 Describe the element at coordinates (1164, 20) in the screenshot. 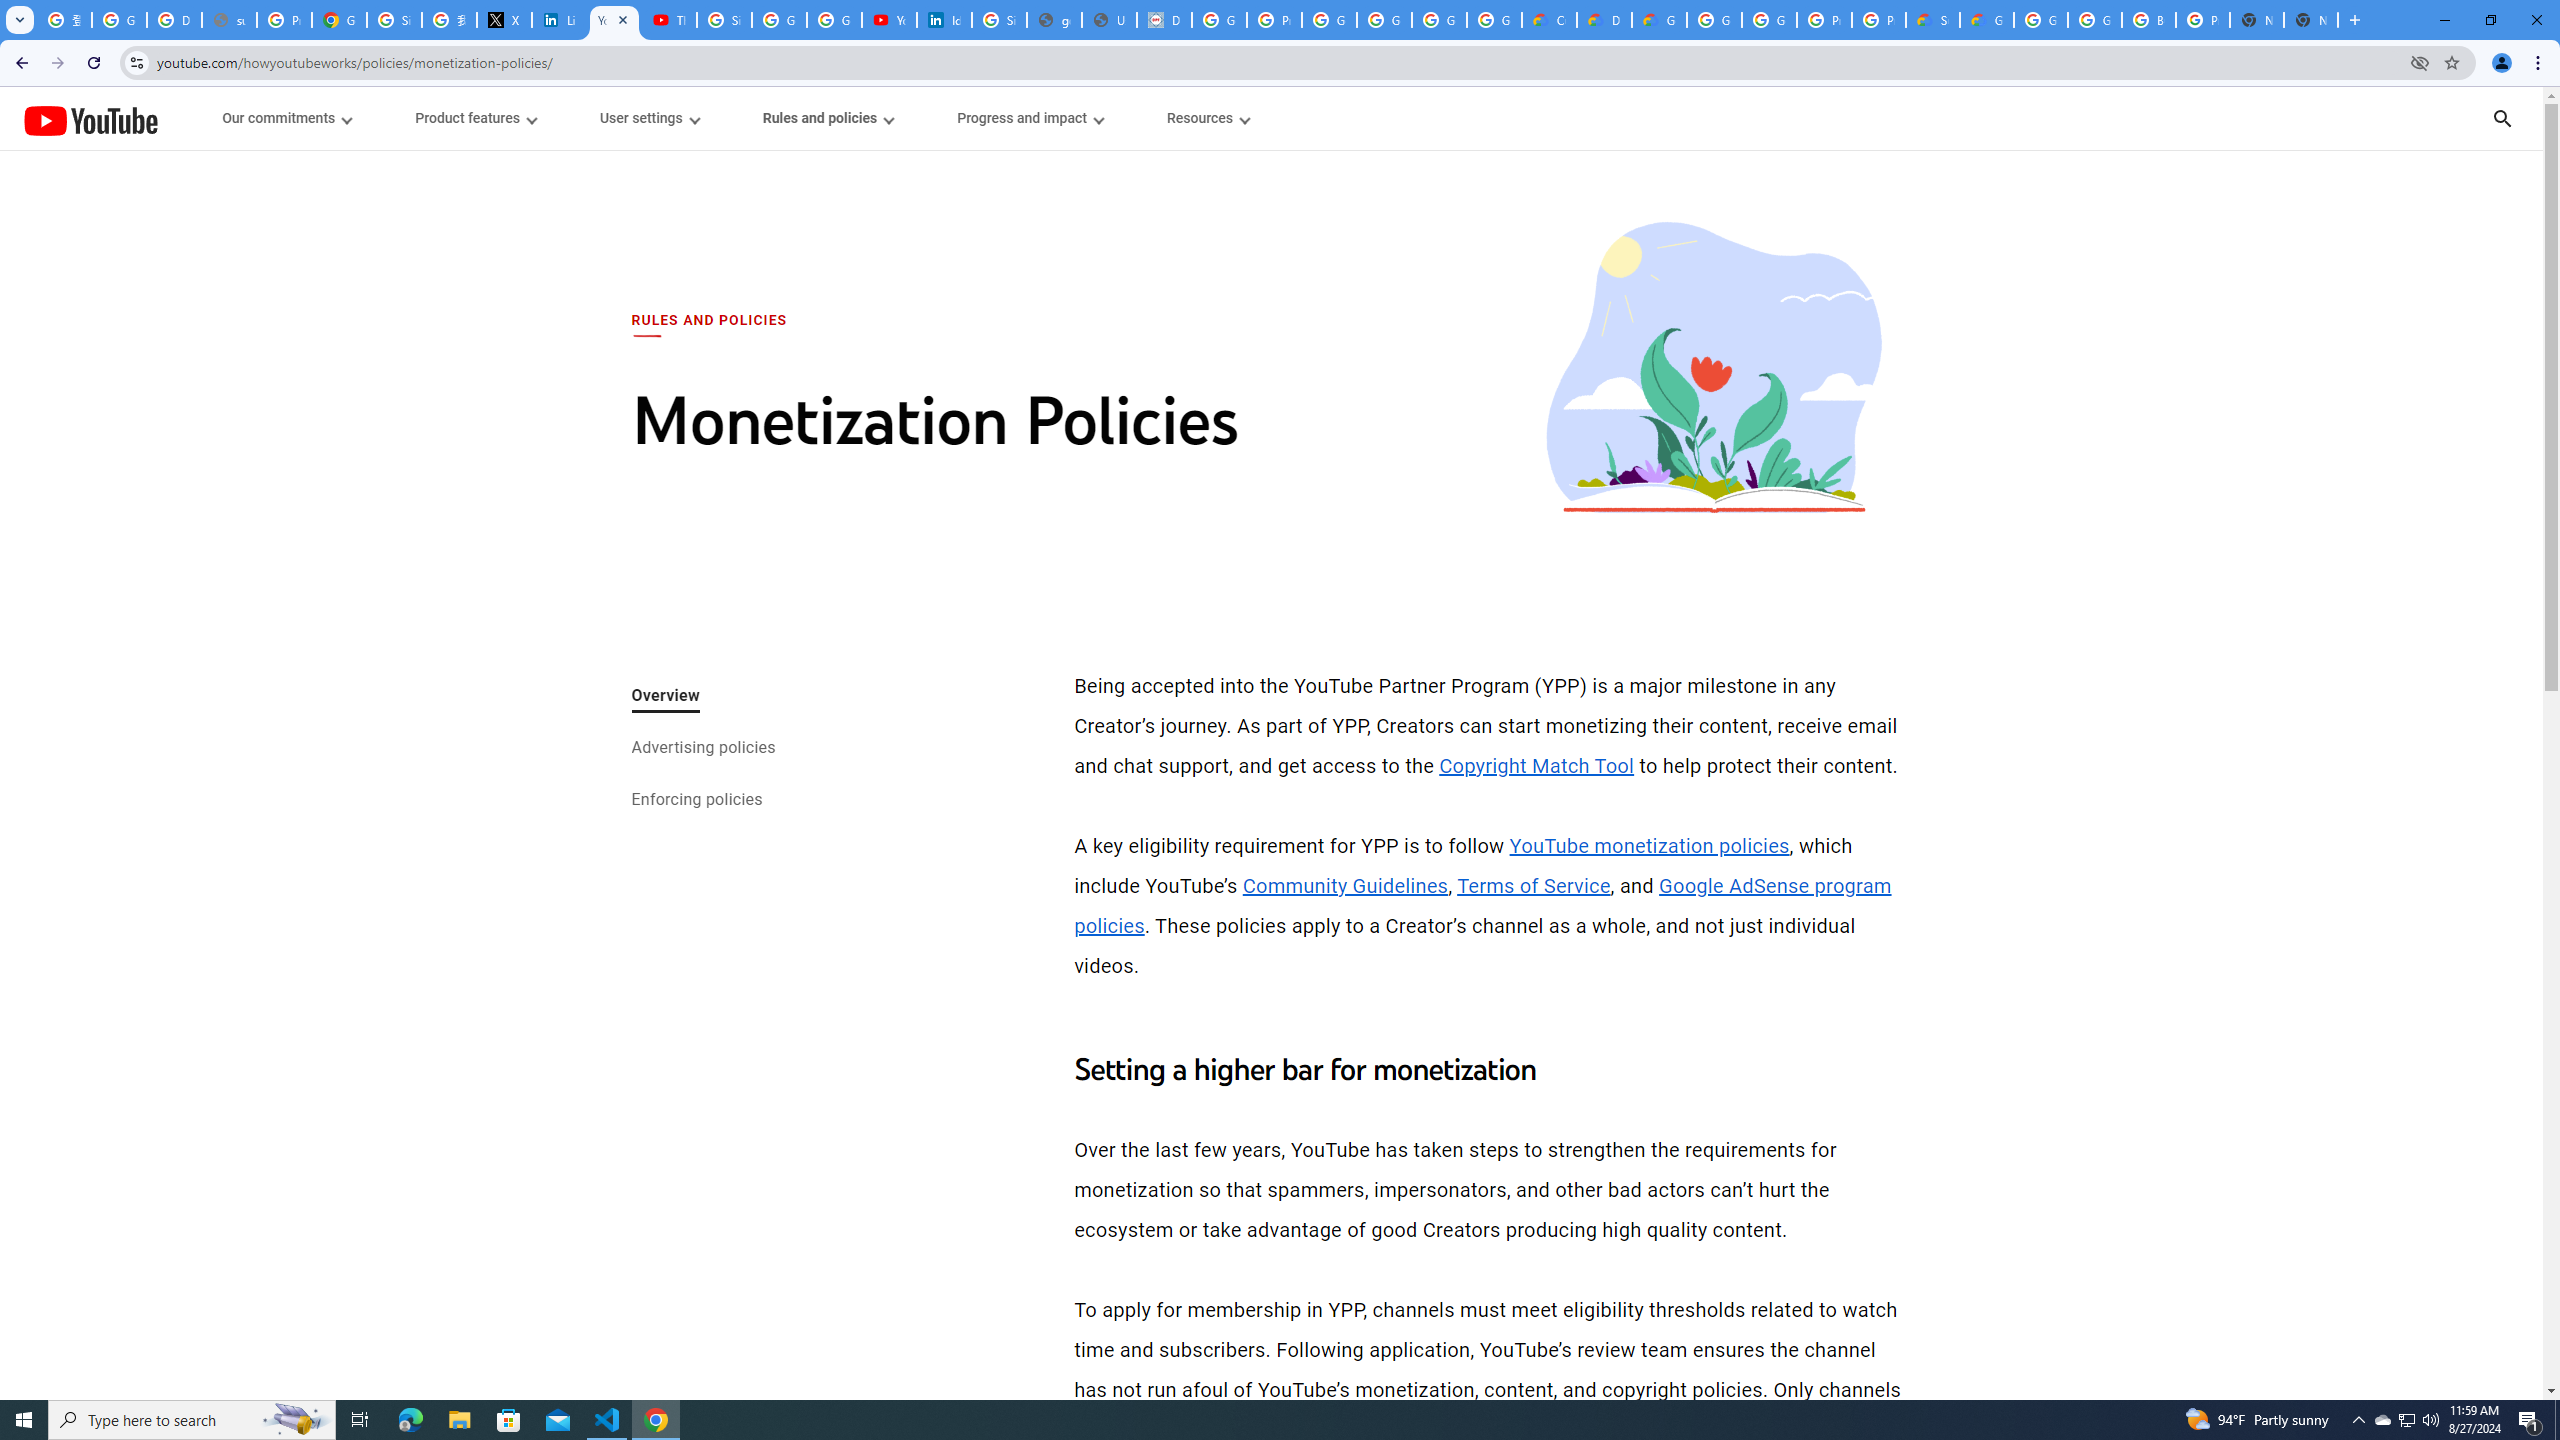

I see `Data Privacy Framework` at that location.